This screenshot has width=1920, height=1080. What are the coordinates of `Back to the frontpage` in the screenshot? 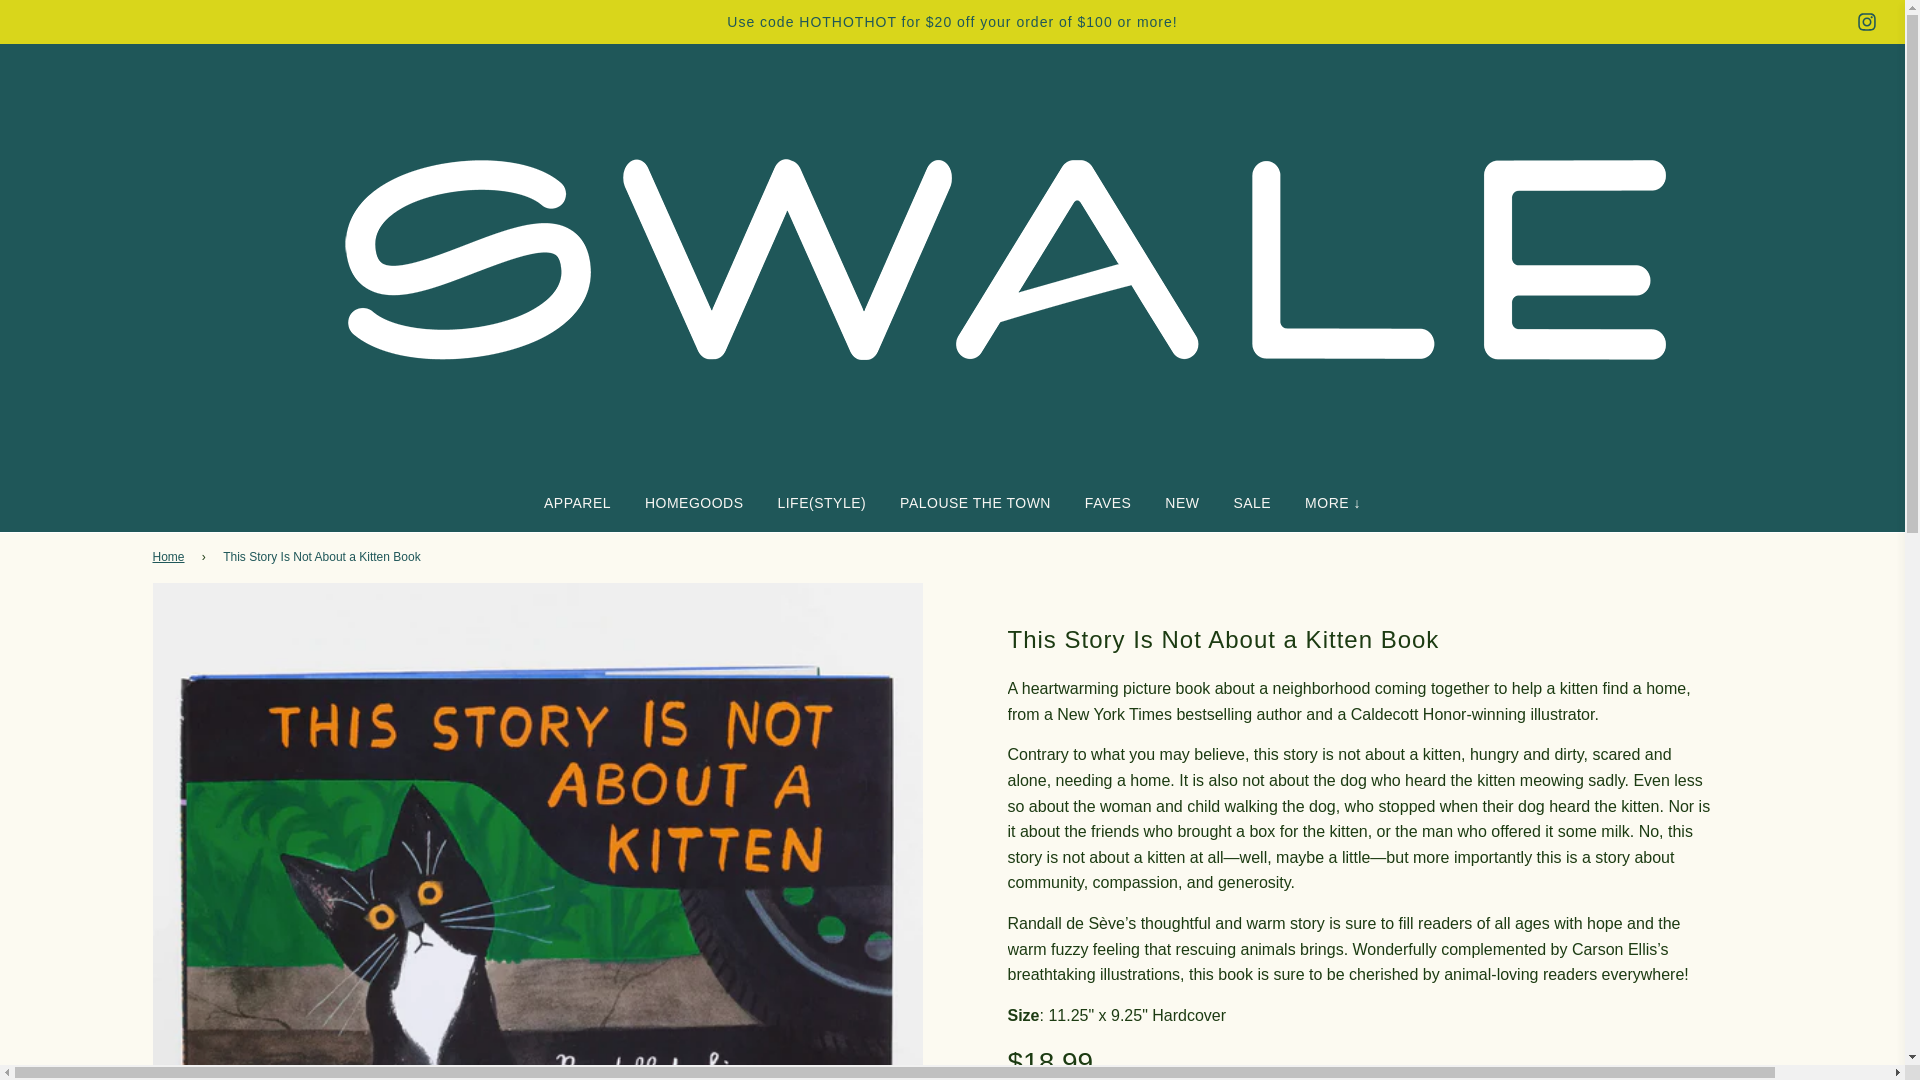 It's located at (170, 557).